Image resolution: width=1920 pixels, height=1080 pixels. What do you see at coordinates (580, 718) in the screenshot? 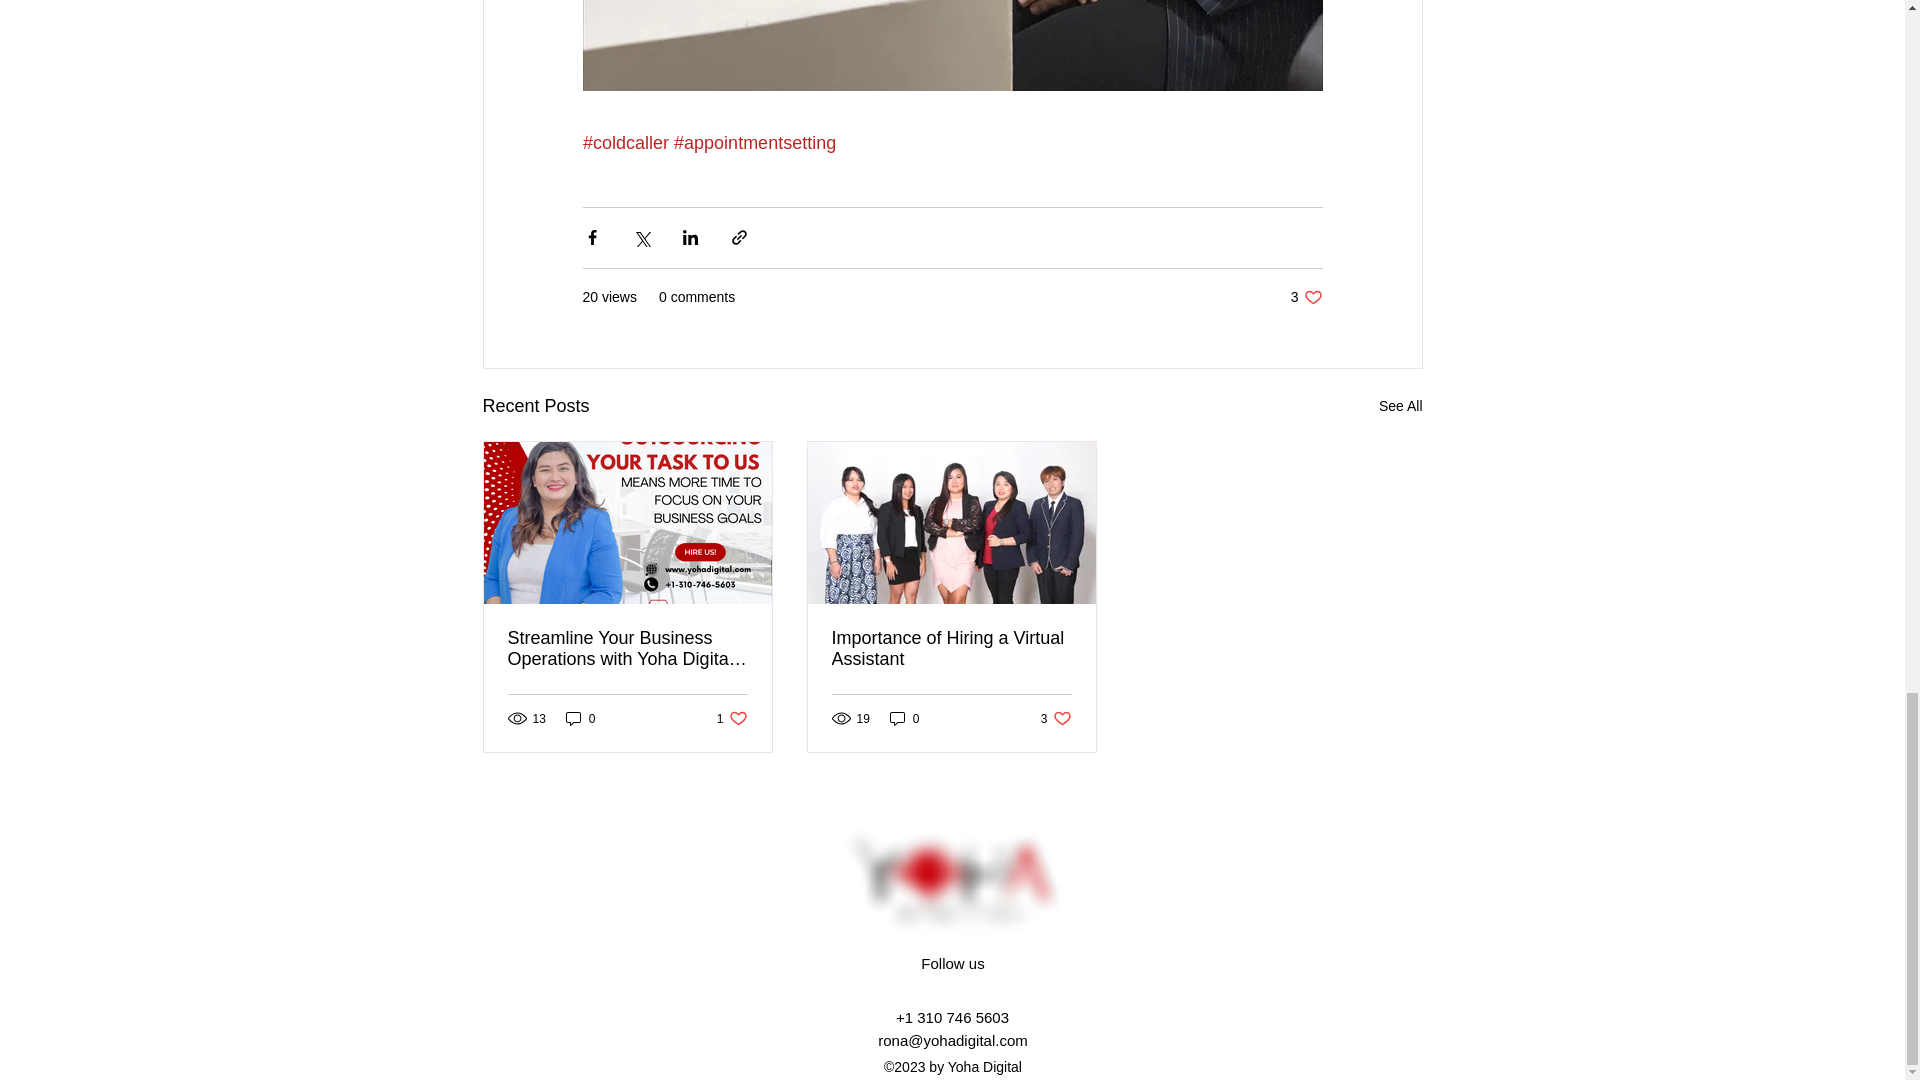
I see `Importance of Hiring a Virtual Assistant` at bounding box center [580, 718].